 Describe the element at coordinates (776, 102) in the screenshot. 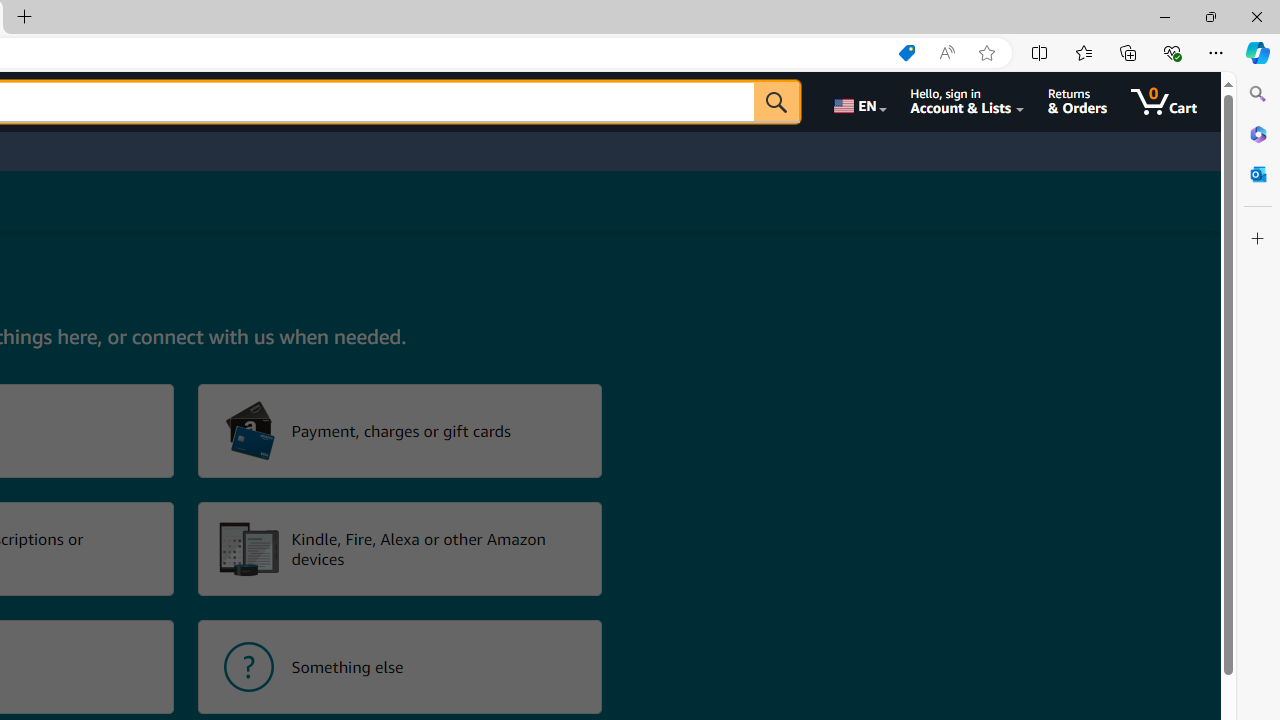

I see `Go` at that location.